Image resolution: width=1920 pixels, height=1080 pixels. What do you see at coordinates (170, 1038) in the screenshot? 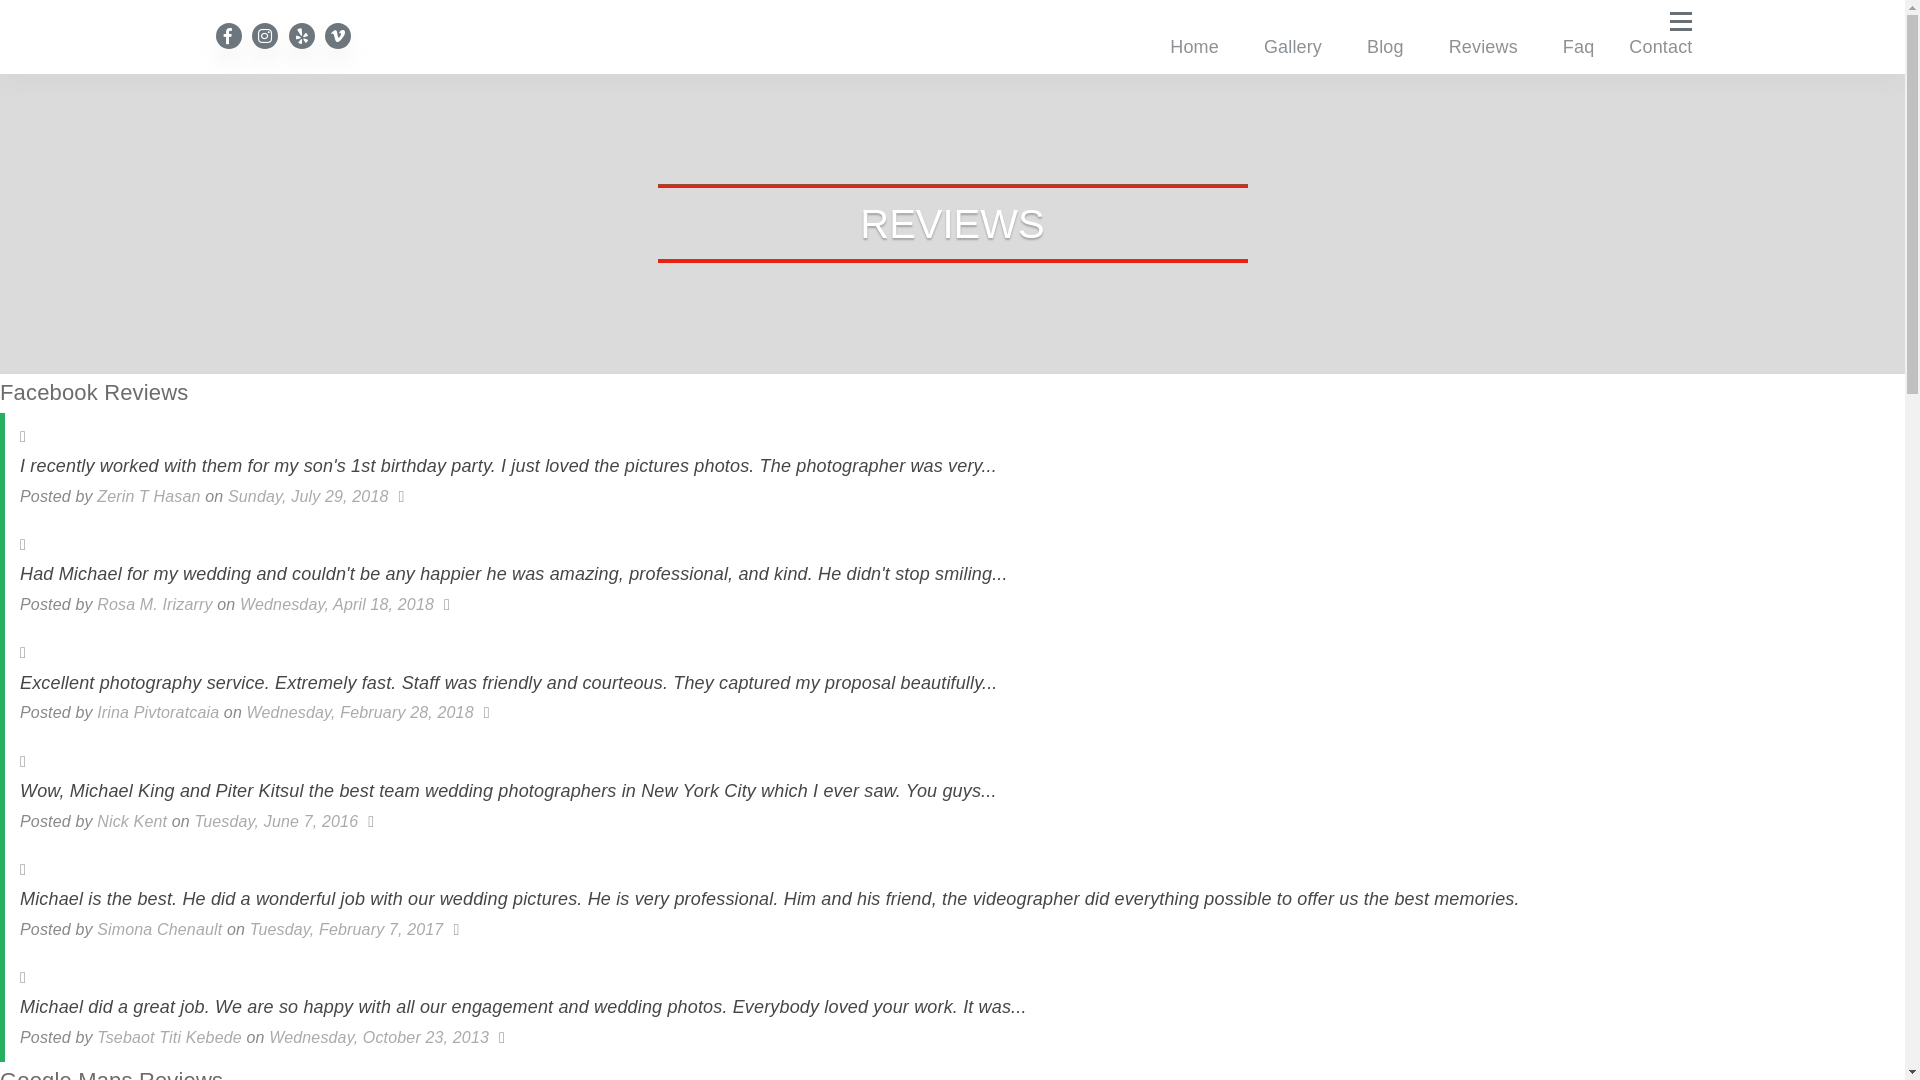
I see `Tsebaot Titi Kebede` at bounding box center [170, 1038].